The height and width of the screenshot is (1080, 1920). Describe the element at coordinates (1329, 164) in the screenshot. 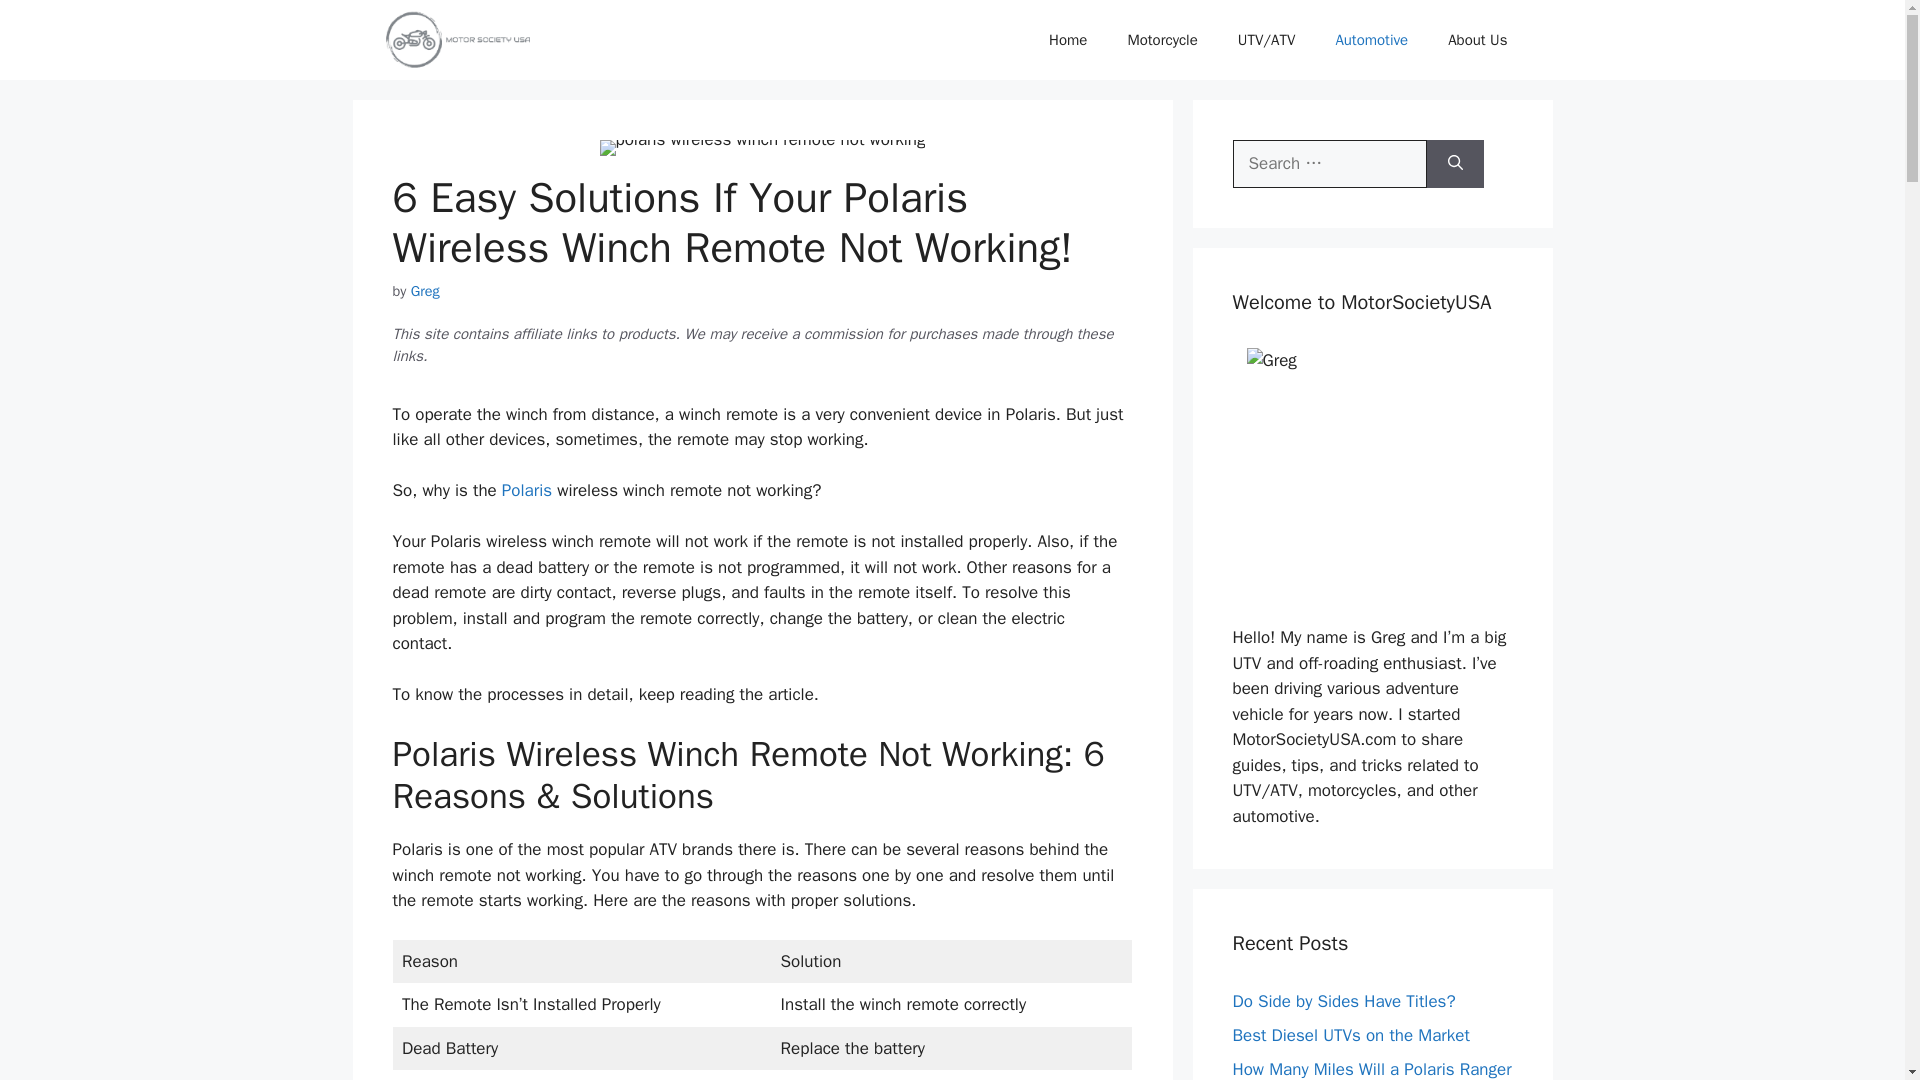

I see `Search for:` at that location.